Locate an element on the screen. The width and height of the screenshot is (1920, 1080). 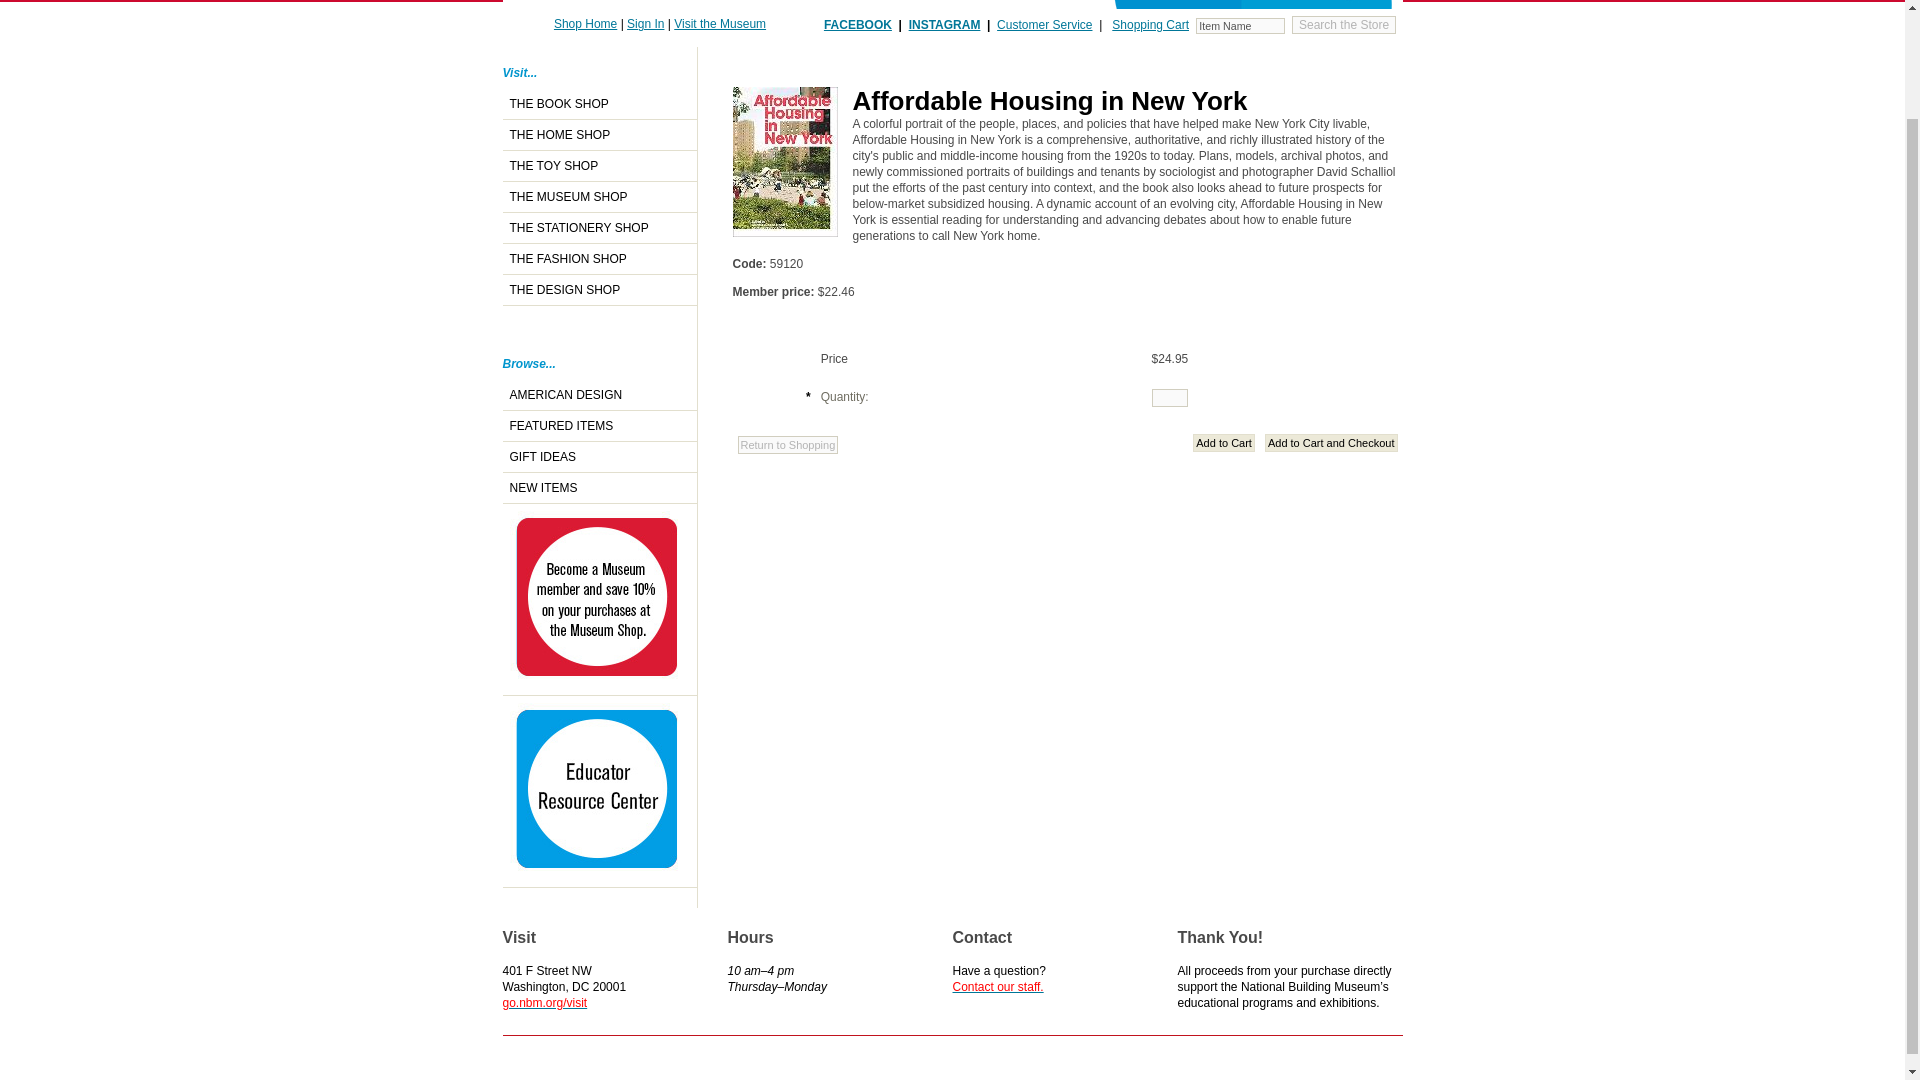
Visit the Museum is located at coordinates (720, 24).